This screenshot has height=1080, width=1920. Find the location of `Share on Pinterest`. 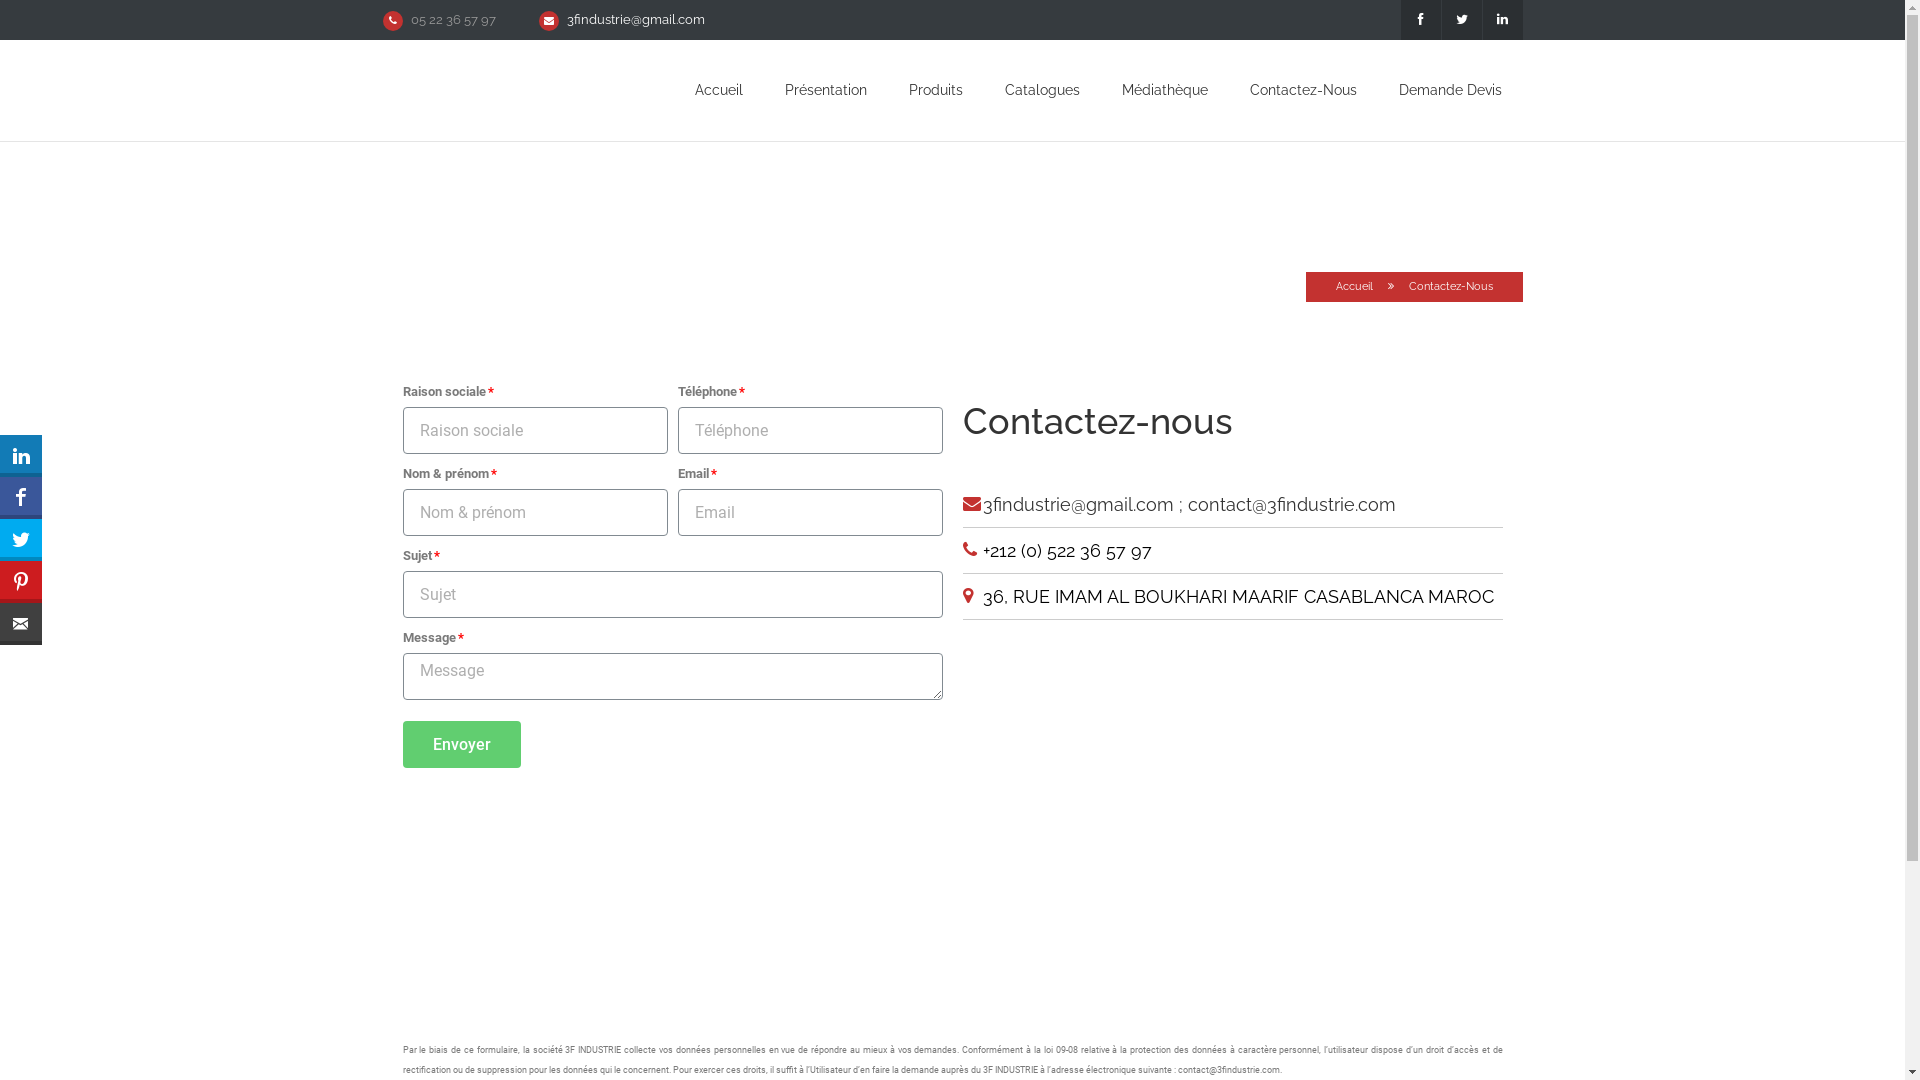

Share on Pinterest is located at coordinates (21, 582).